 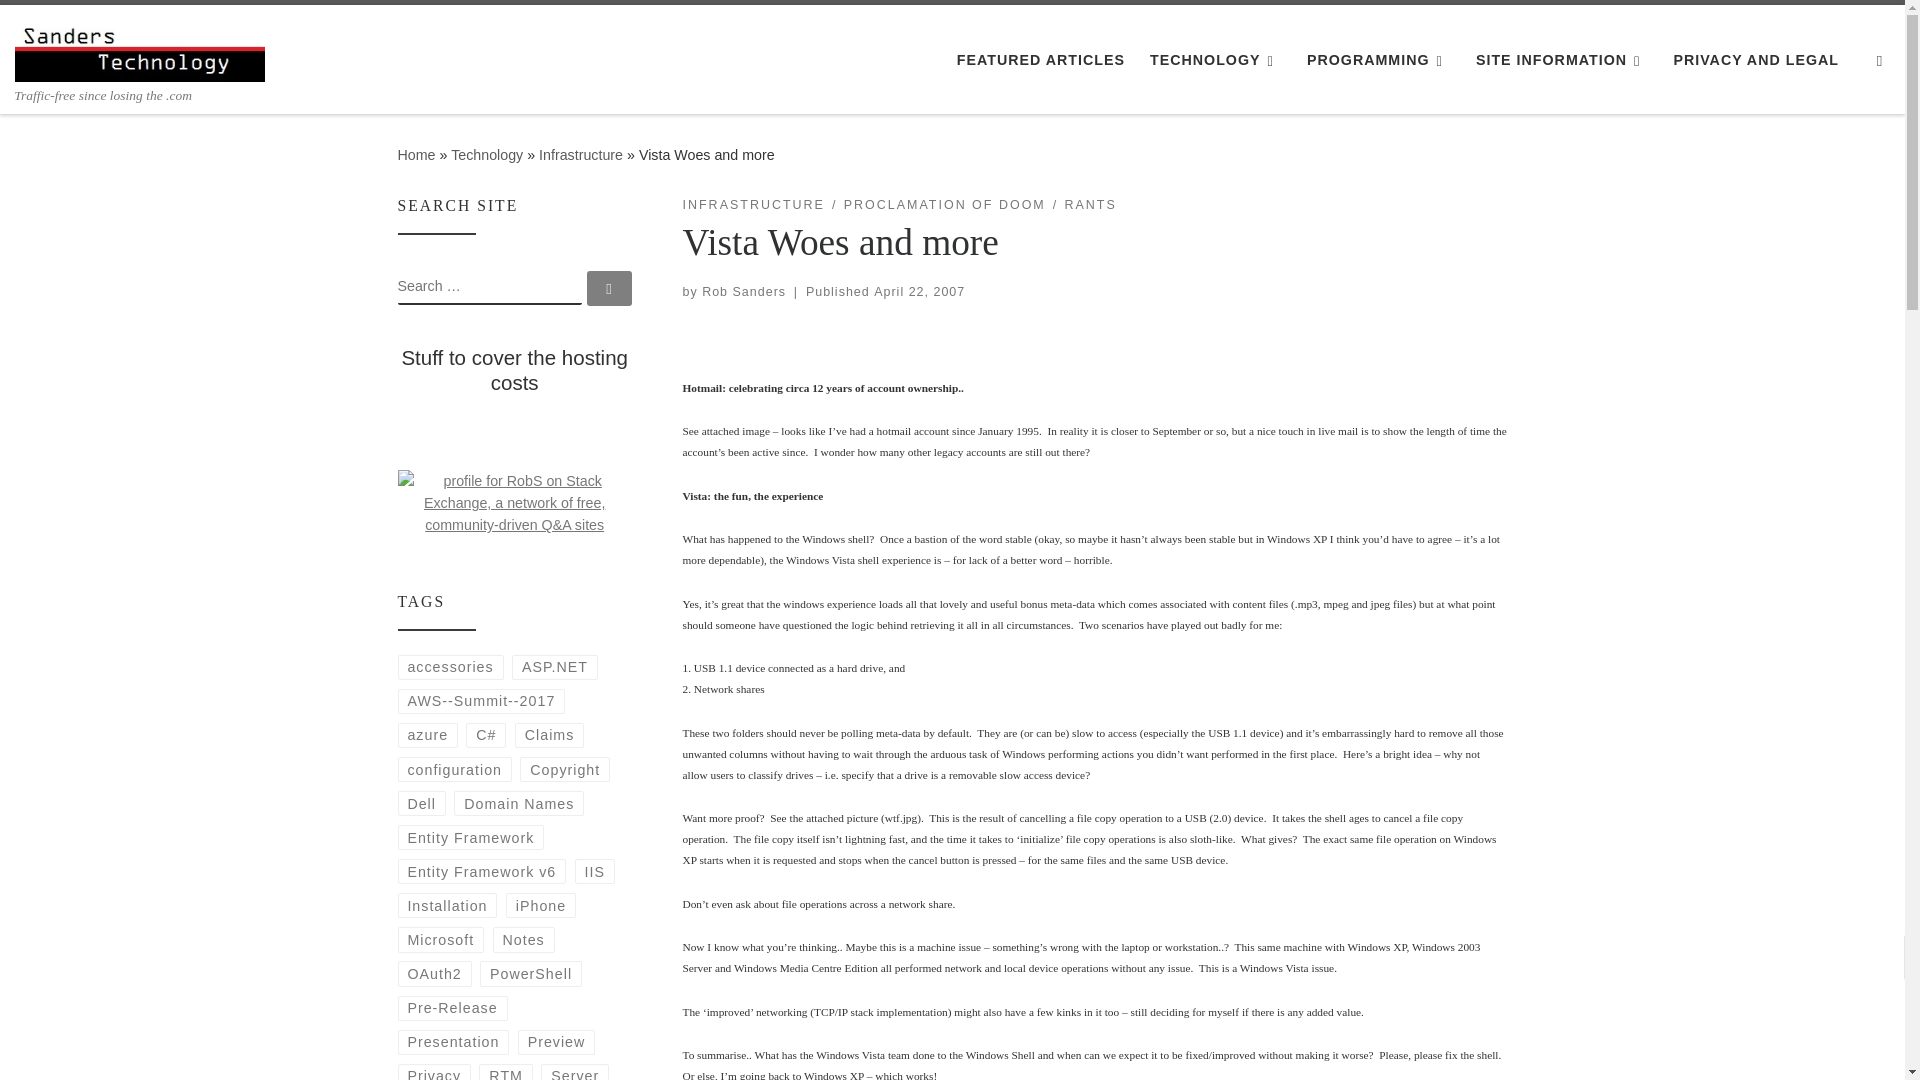 I want to click on PRIVACY AND LEGAL, so click(x=1756, y=60).